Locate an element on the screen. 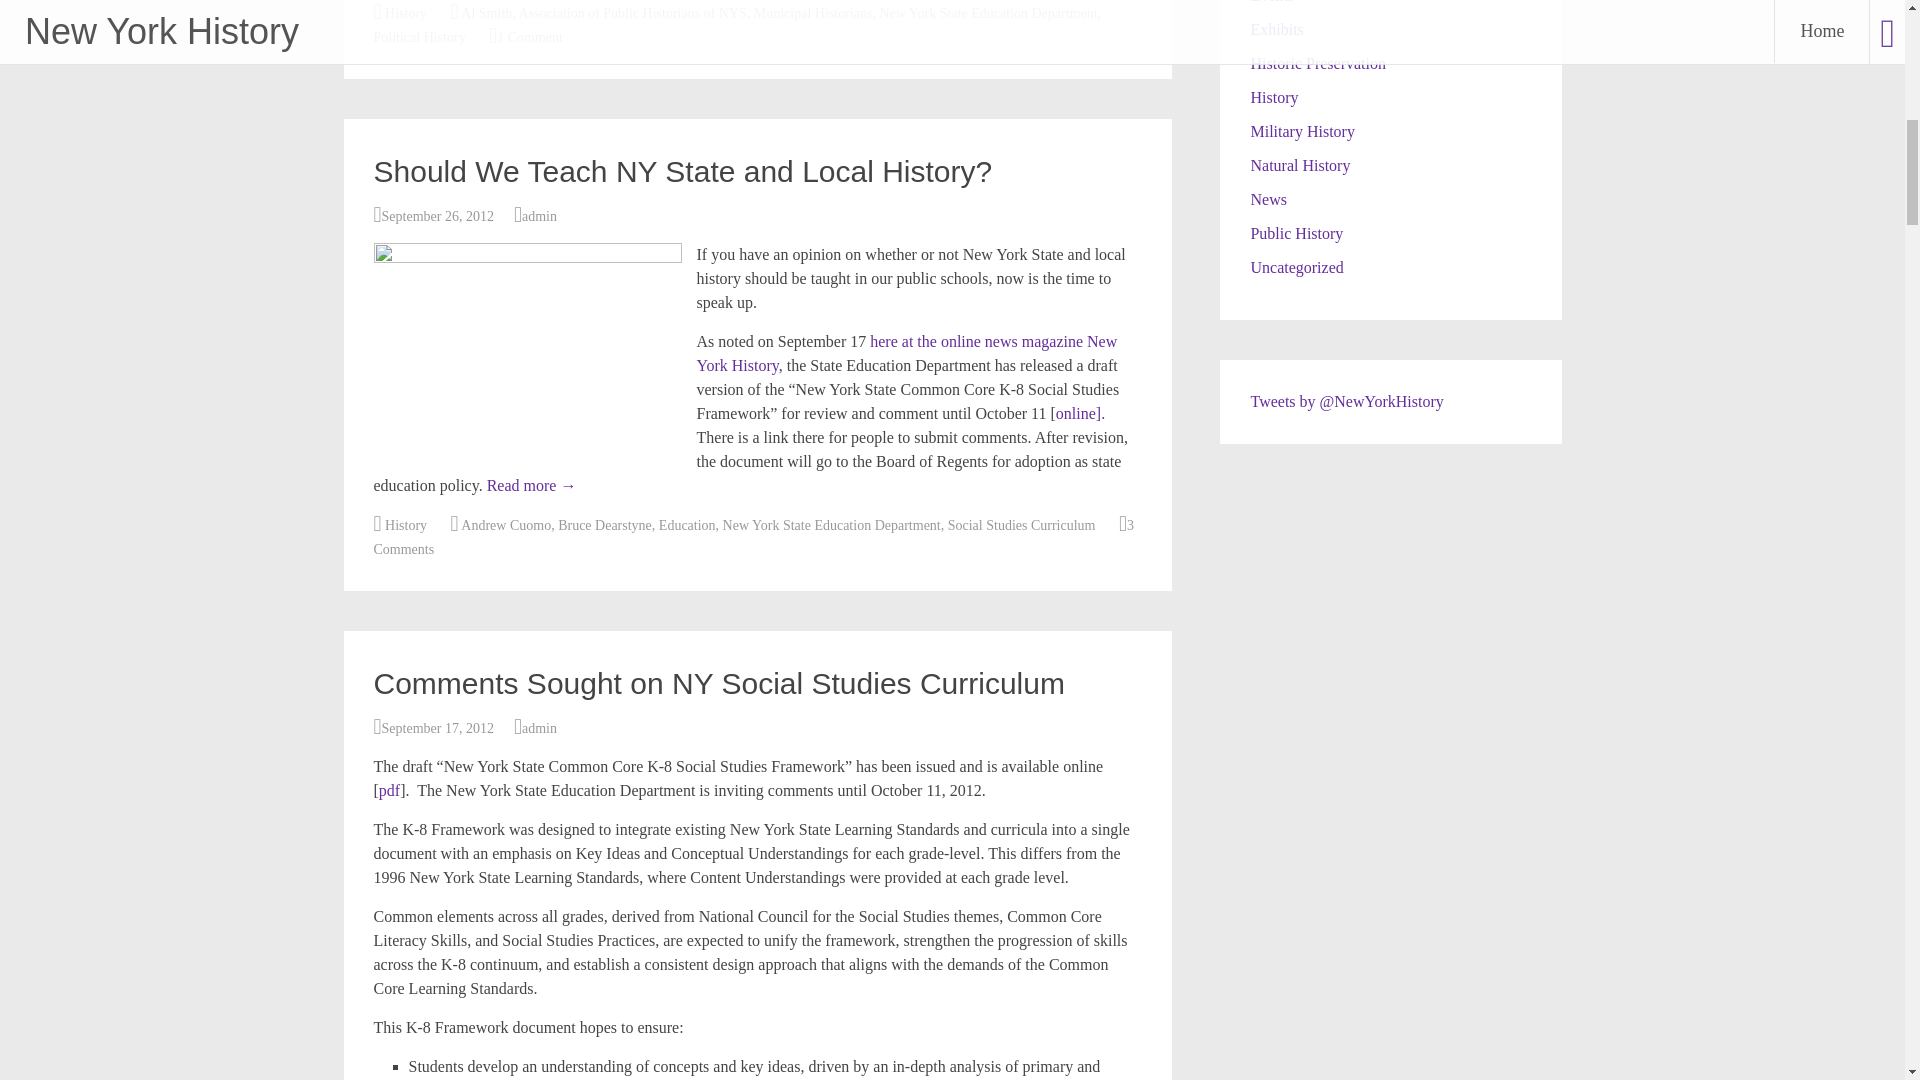 Image resolution: width=1920 pixels, height=1080 pixels. Comments Sought on NY Social Studies Curriculum is located at coordinates (720, 683).